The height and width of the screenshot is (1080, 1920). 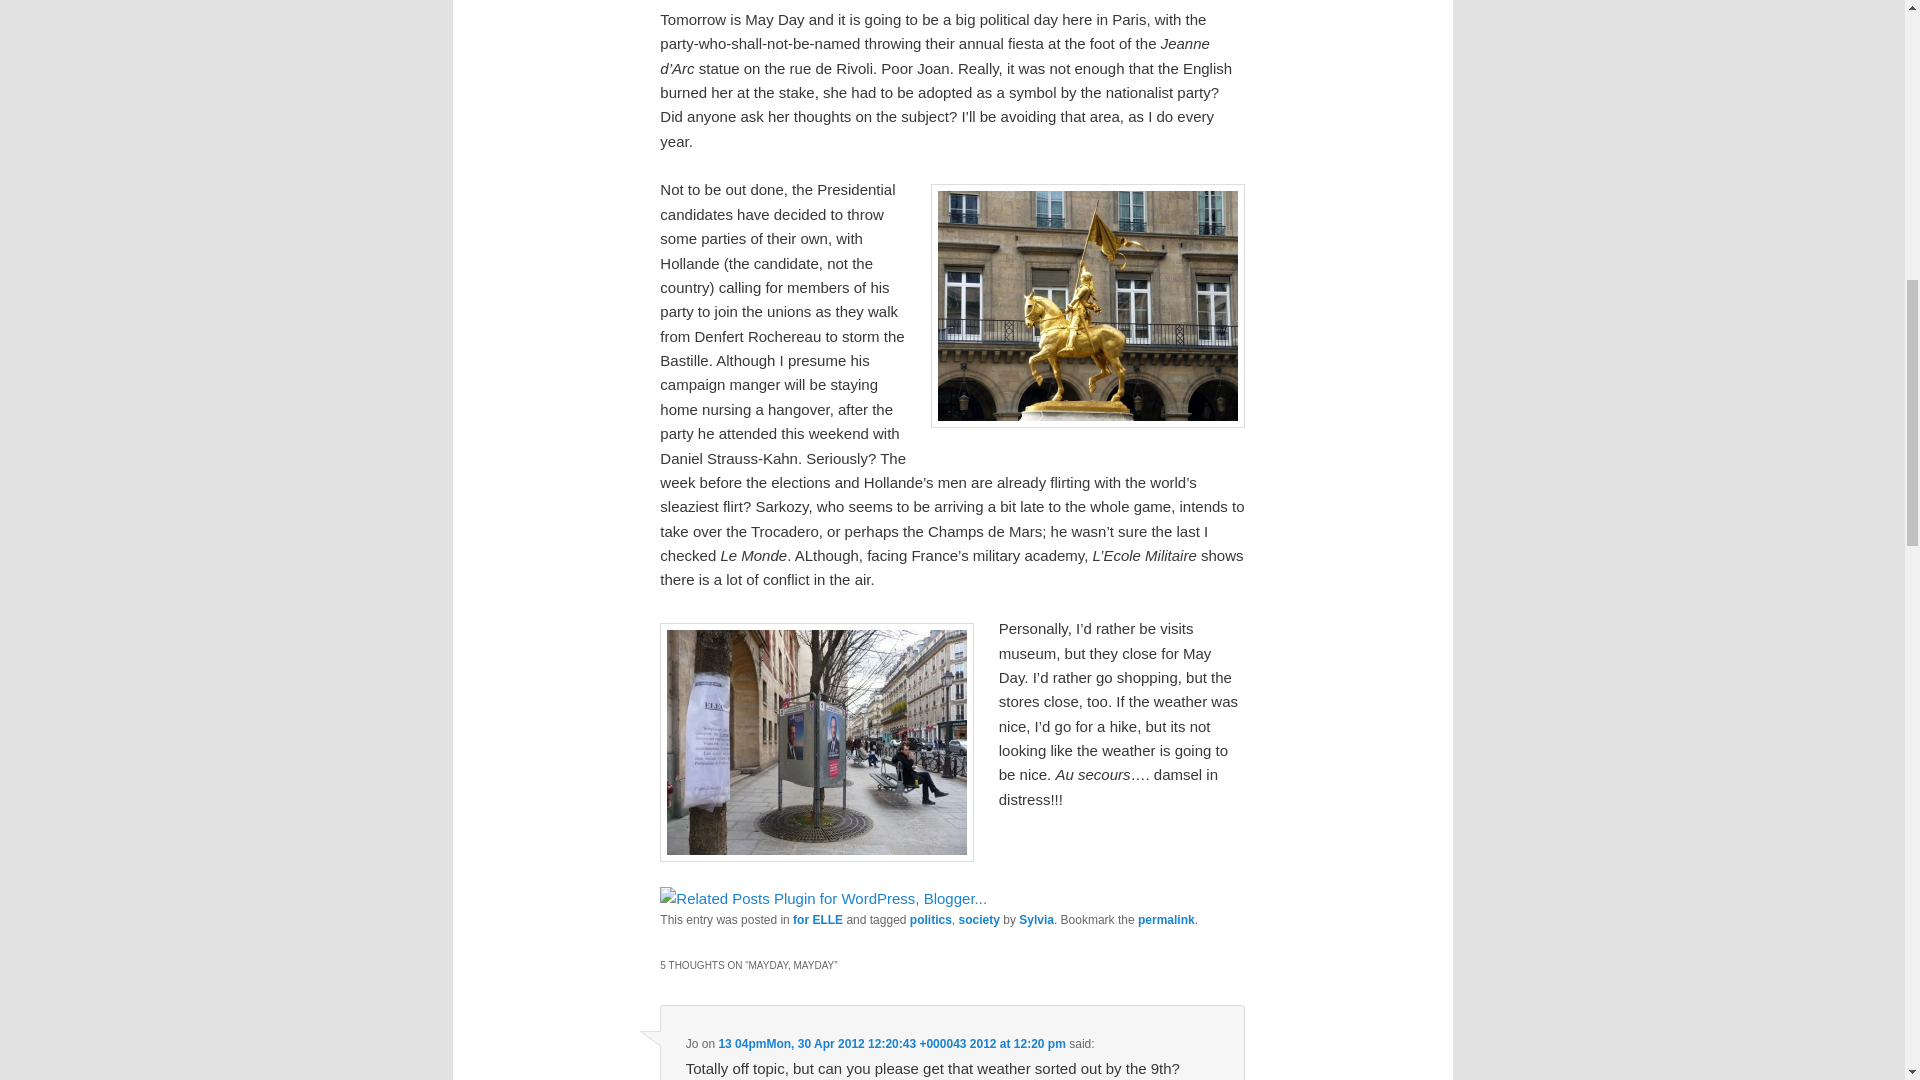 I want to click on Jeanne d'Arc, so click(x=1088, y=305).